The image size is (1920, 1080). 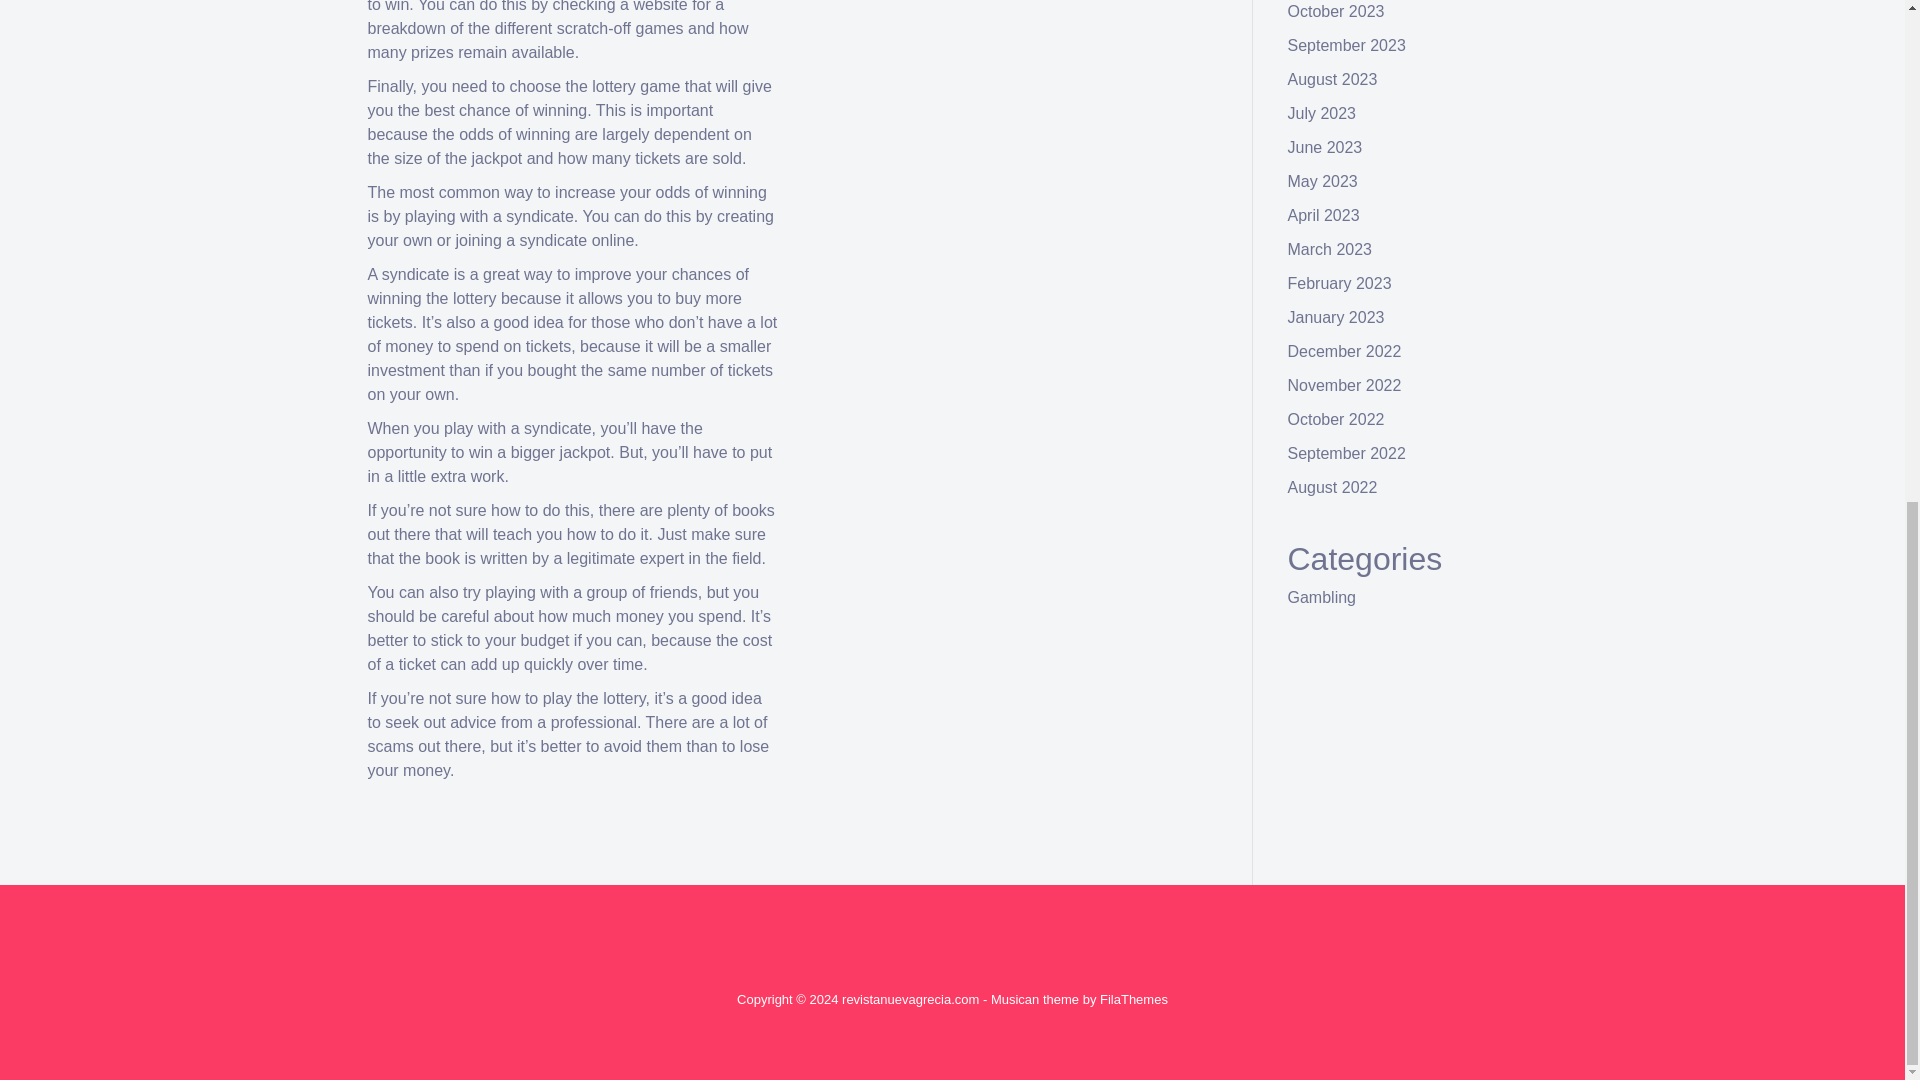 What do you see at coordinates (1336, 12) in the screenshot?
I see `October 2023` at bounding box center [1336, 12].